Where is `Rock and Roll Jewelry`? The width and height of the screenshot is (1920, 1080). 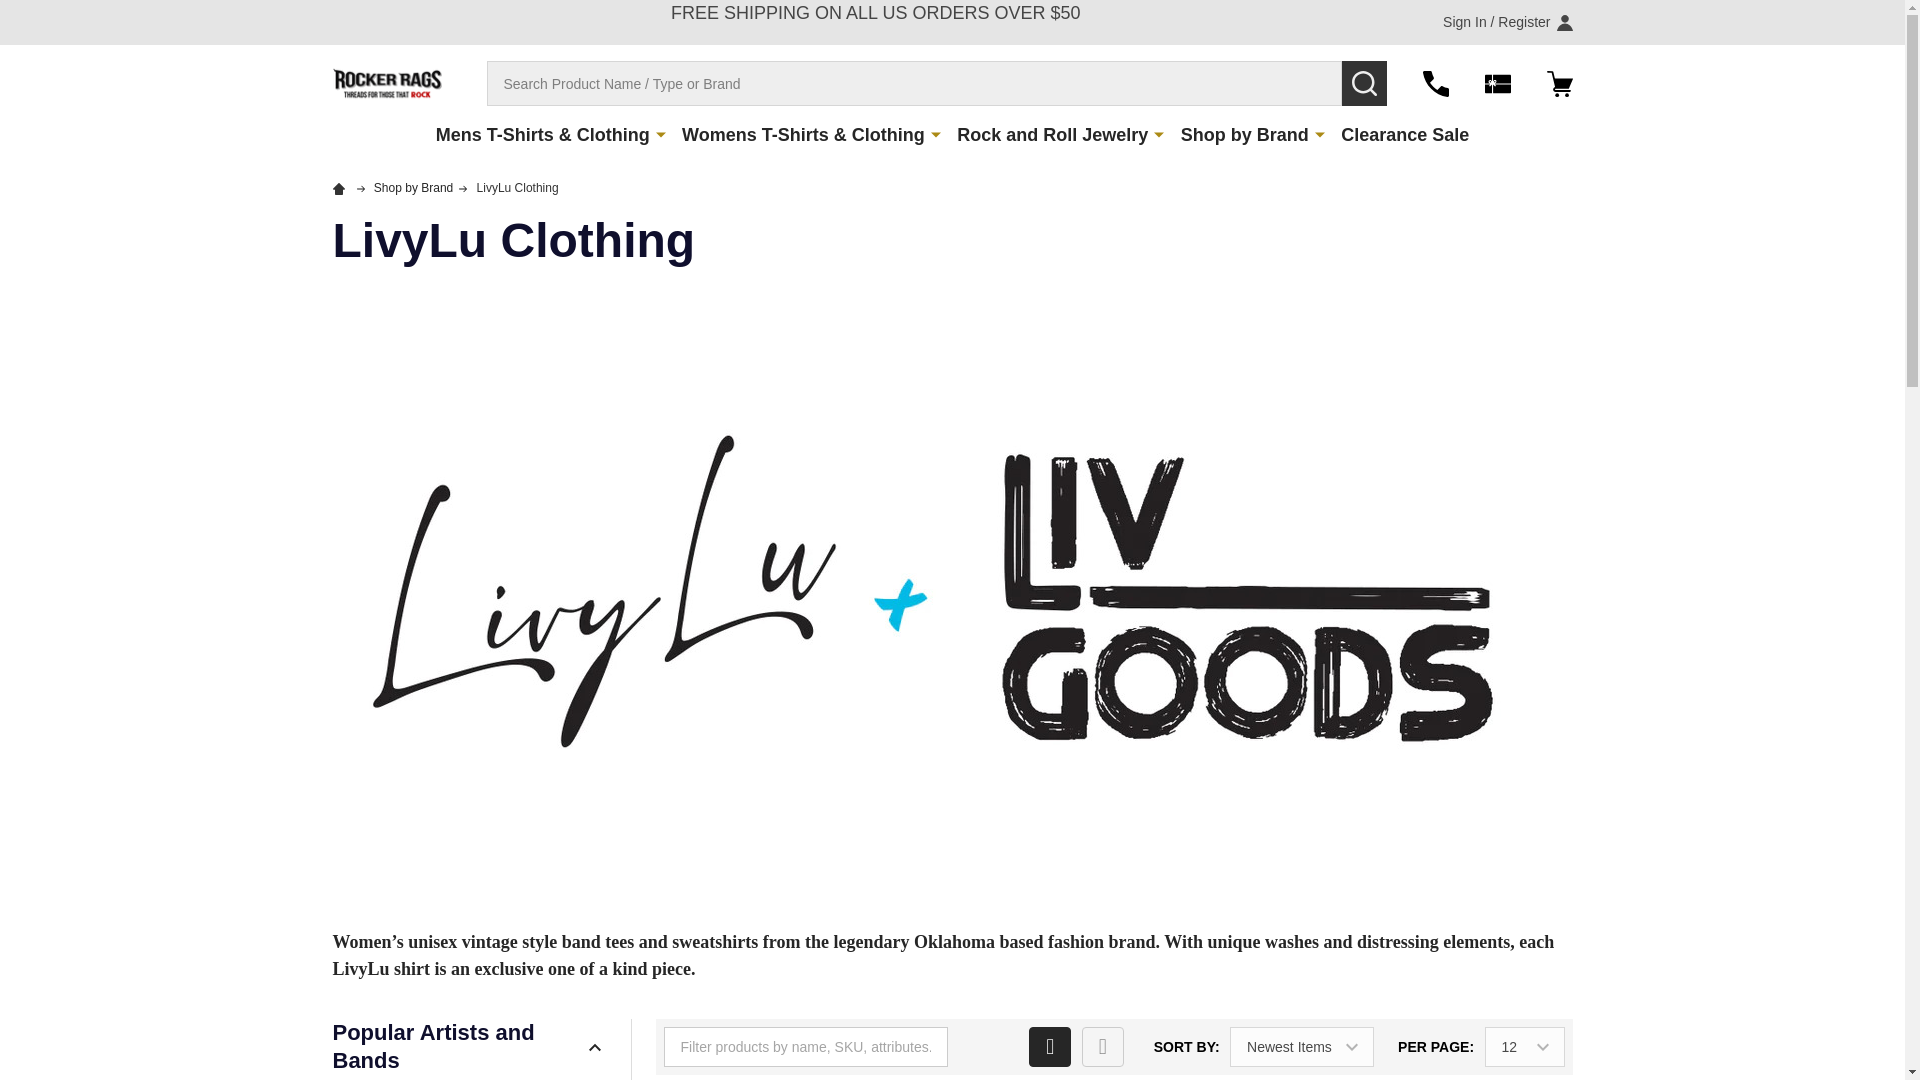 Rock and Roll Jewelry is located at coordinates (1047, 135).